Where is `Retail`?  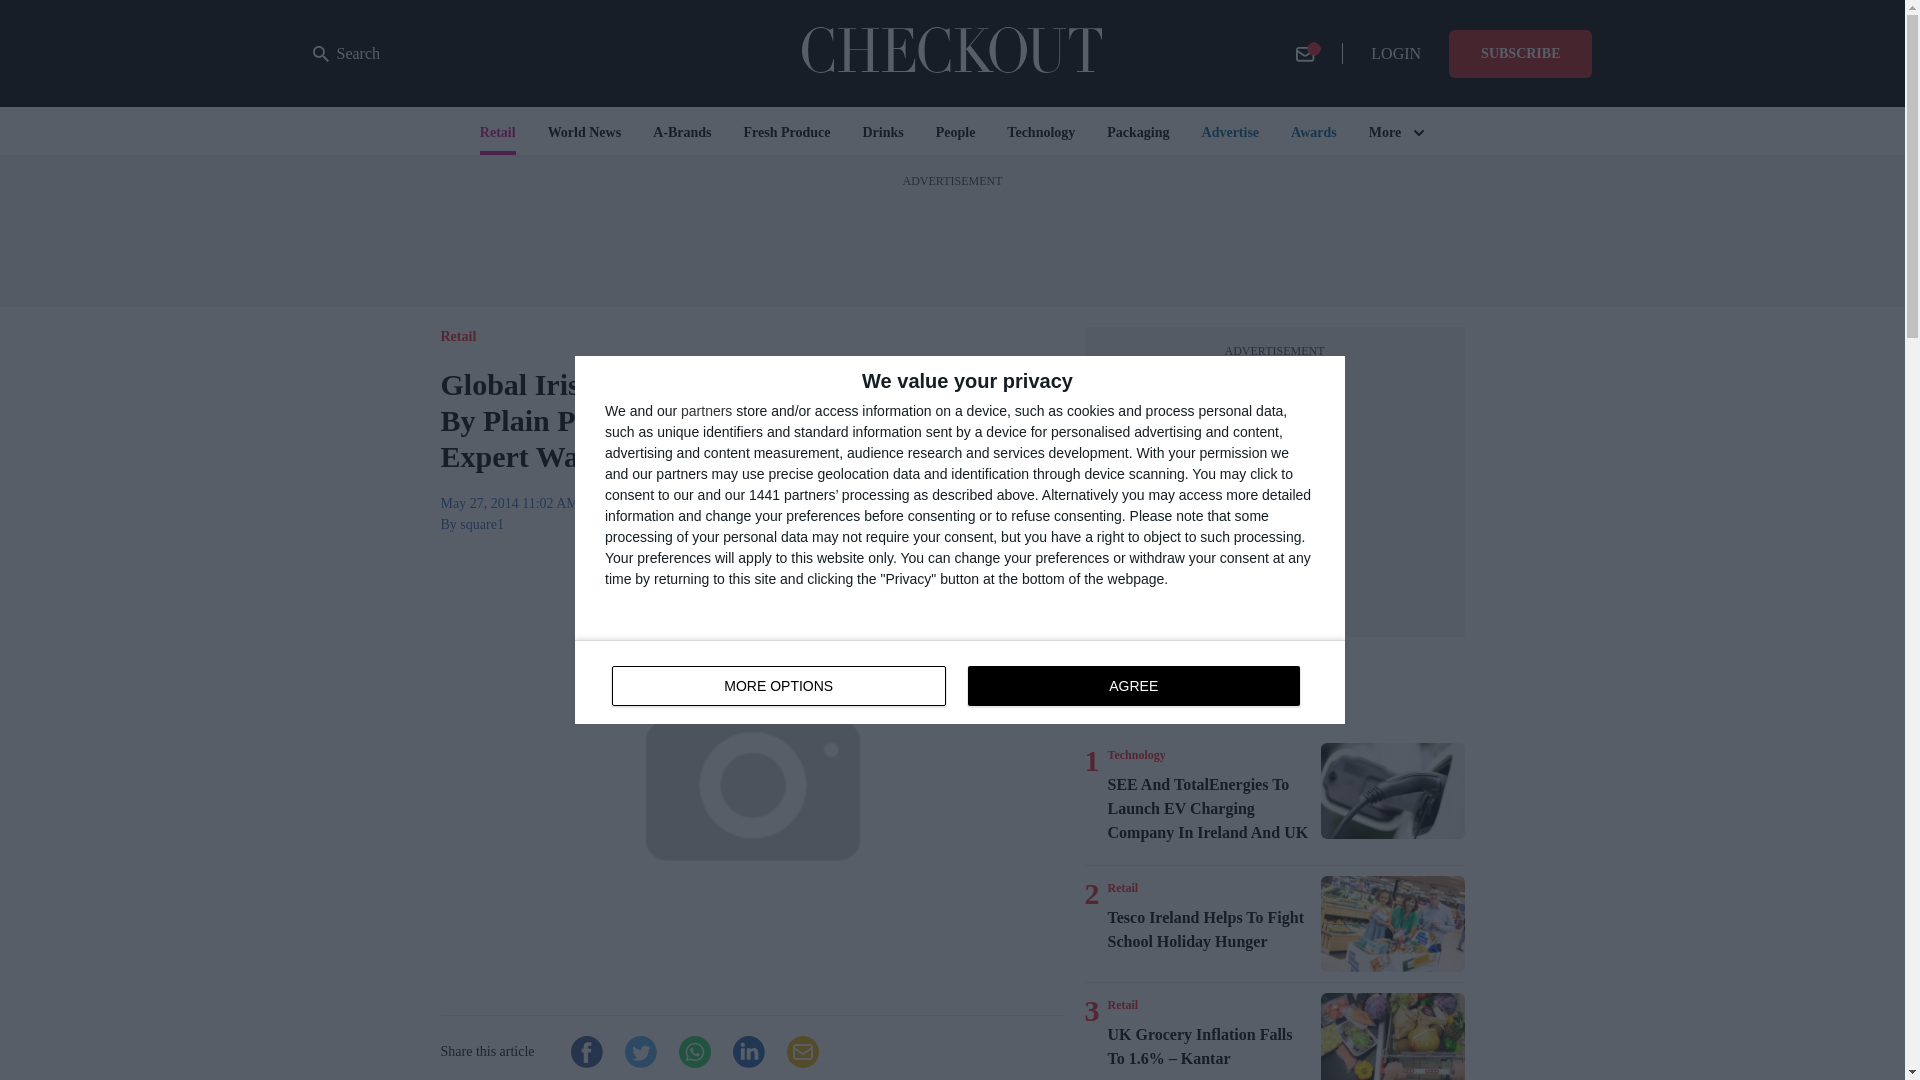 Retail is located at coordinates (1122, 1004).